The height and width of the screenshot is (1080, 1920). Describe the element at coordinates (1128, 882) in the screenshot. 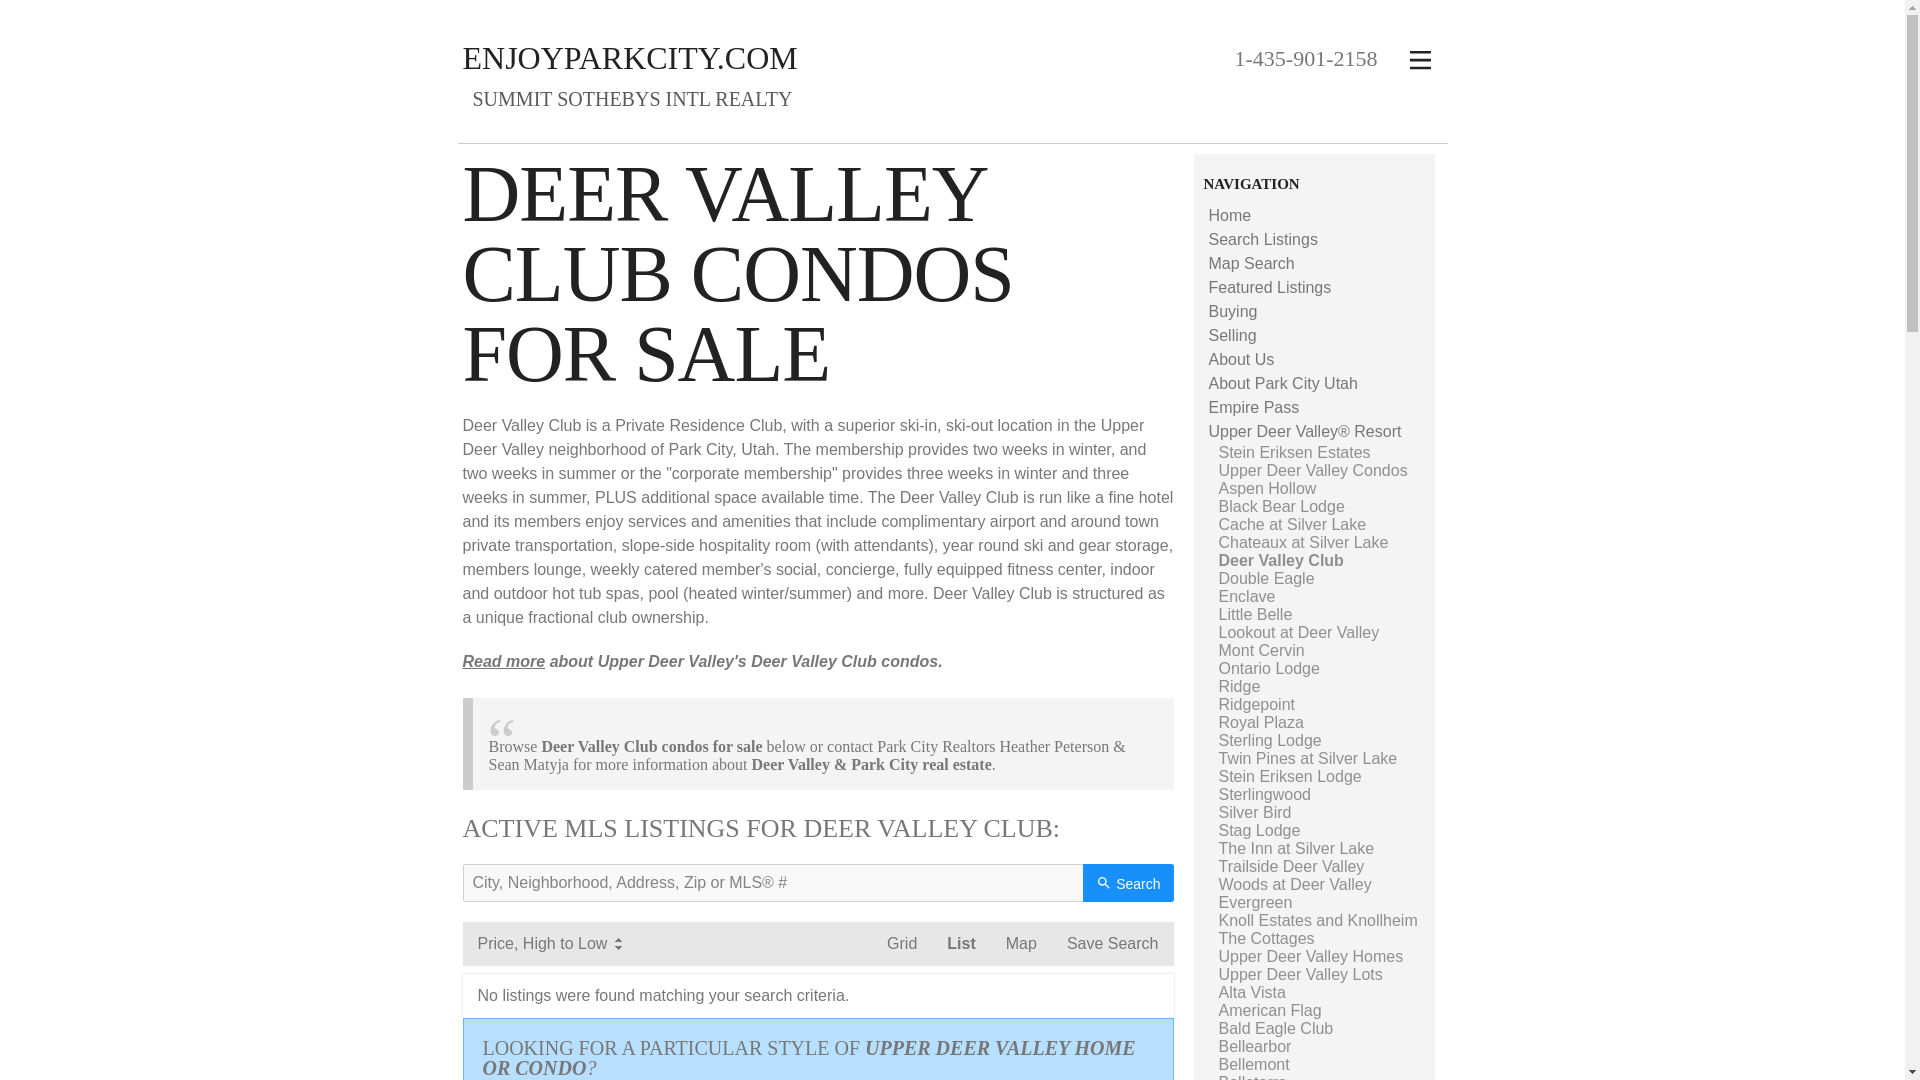

I see `Search` at that location.